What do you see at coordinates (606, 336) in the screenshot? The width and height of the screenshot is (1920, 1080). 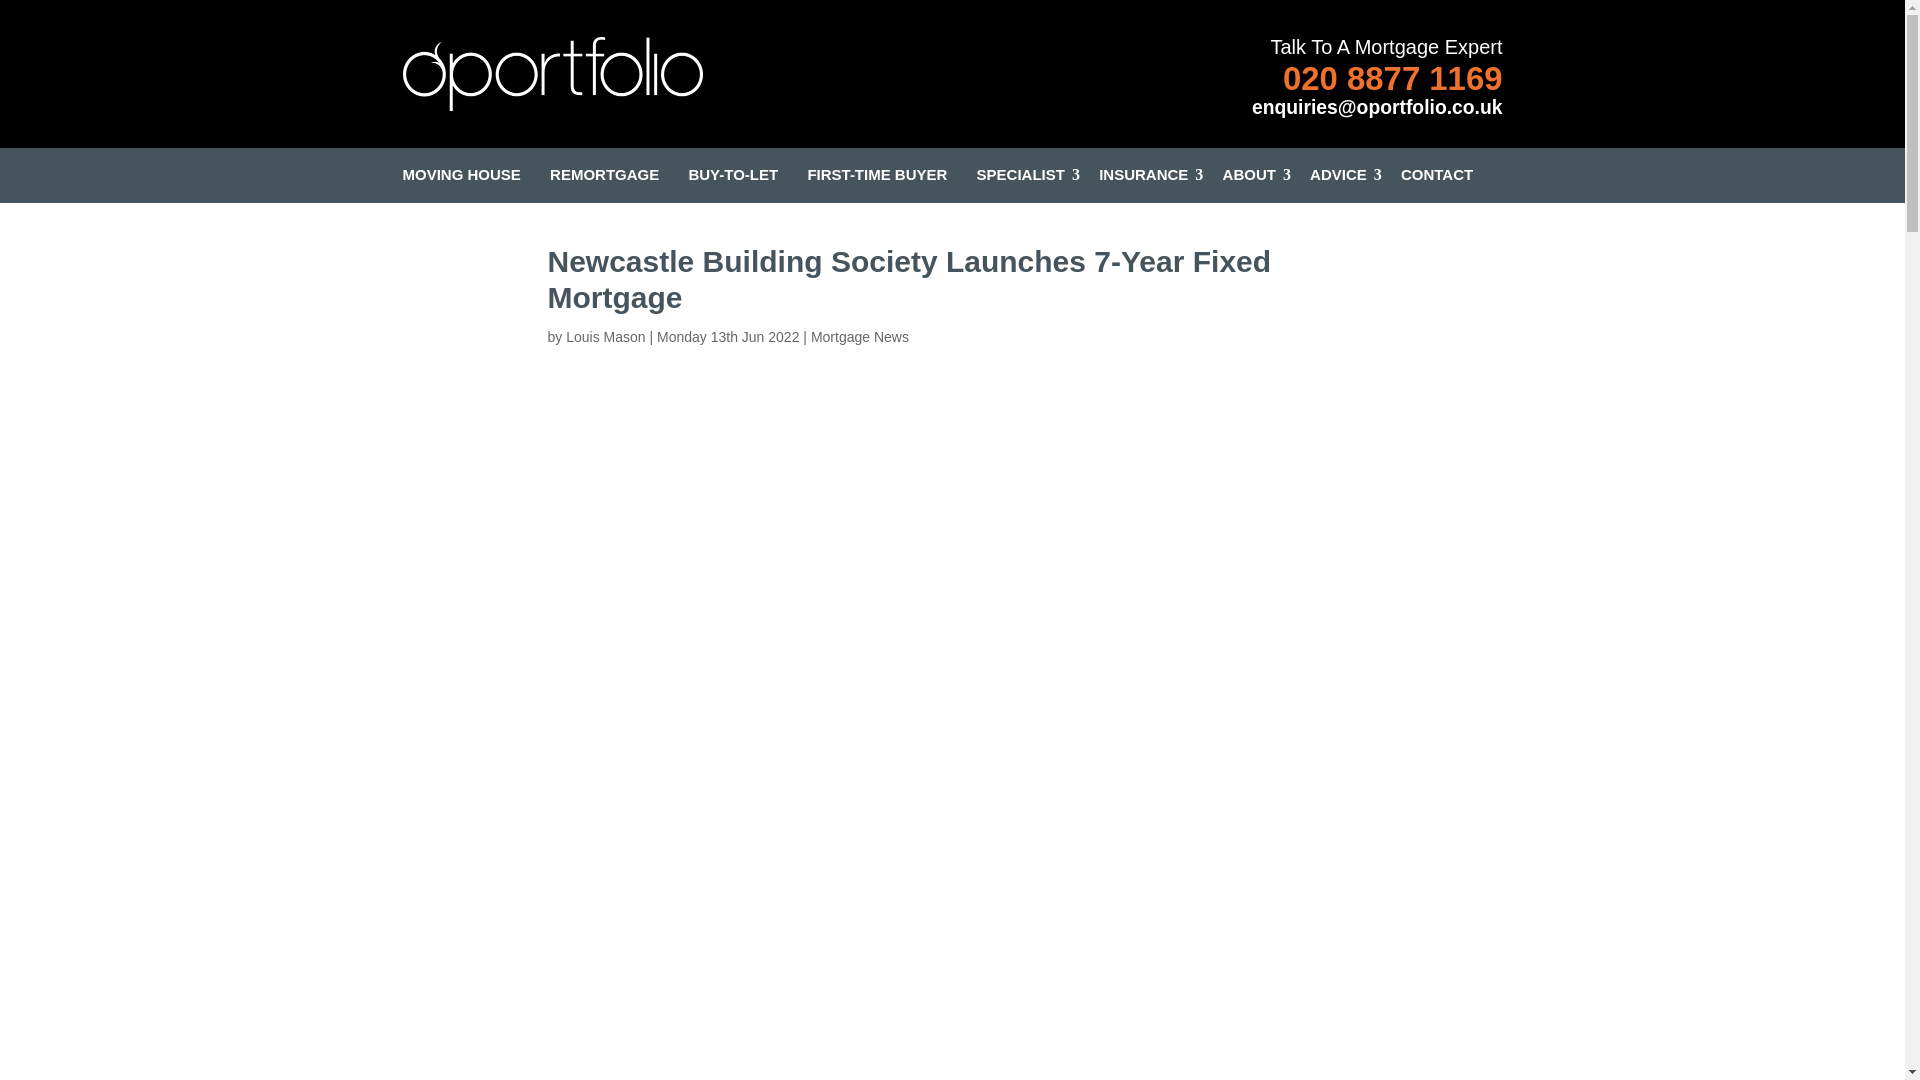 I see `Posts by Louis Mason` at bounding box center [606, 336].